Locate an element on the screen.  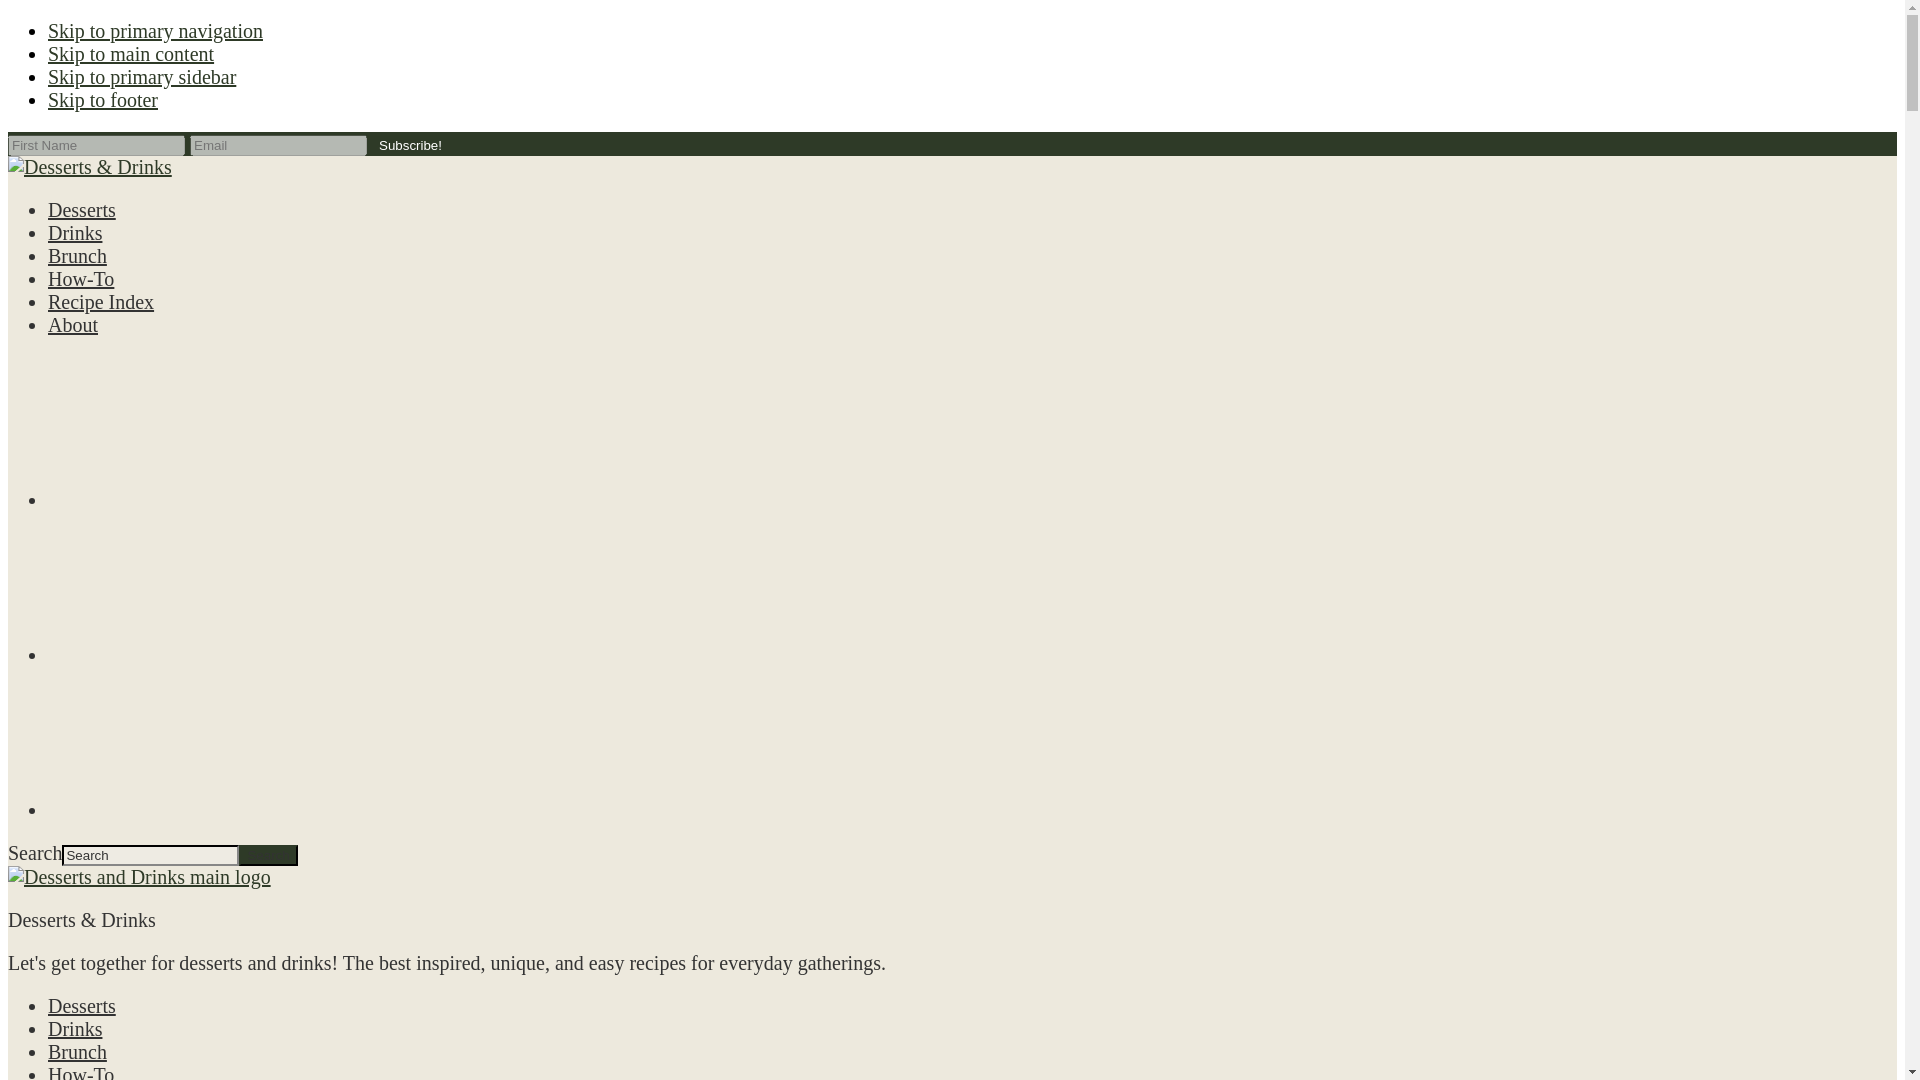
How-To is located at coordinates (80, 1072).